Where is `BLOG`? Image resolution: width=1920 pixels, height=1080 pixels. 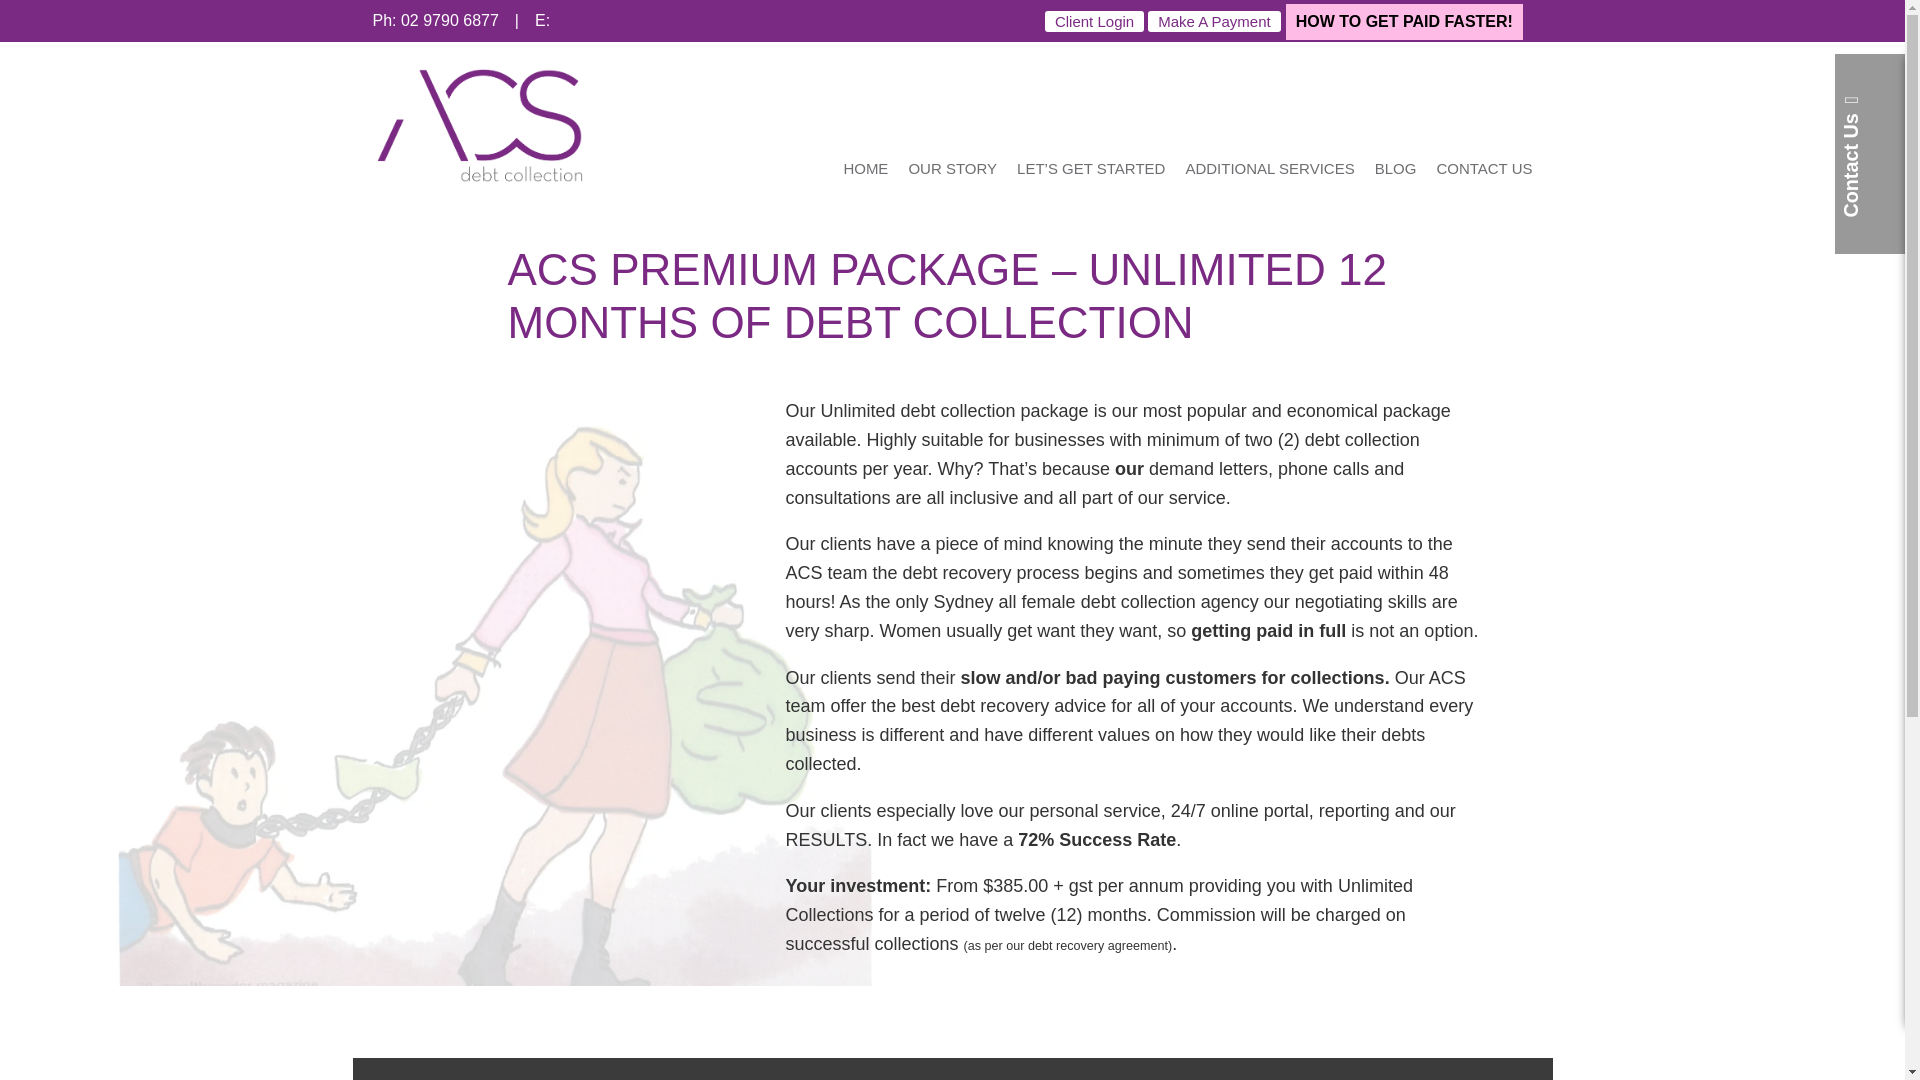
BLOG is located at coordinates (1396, 168).